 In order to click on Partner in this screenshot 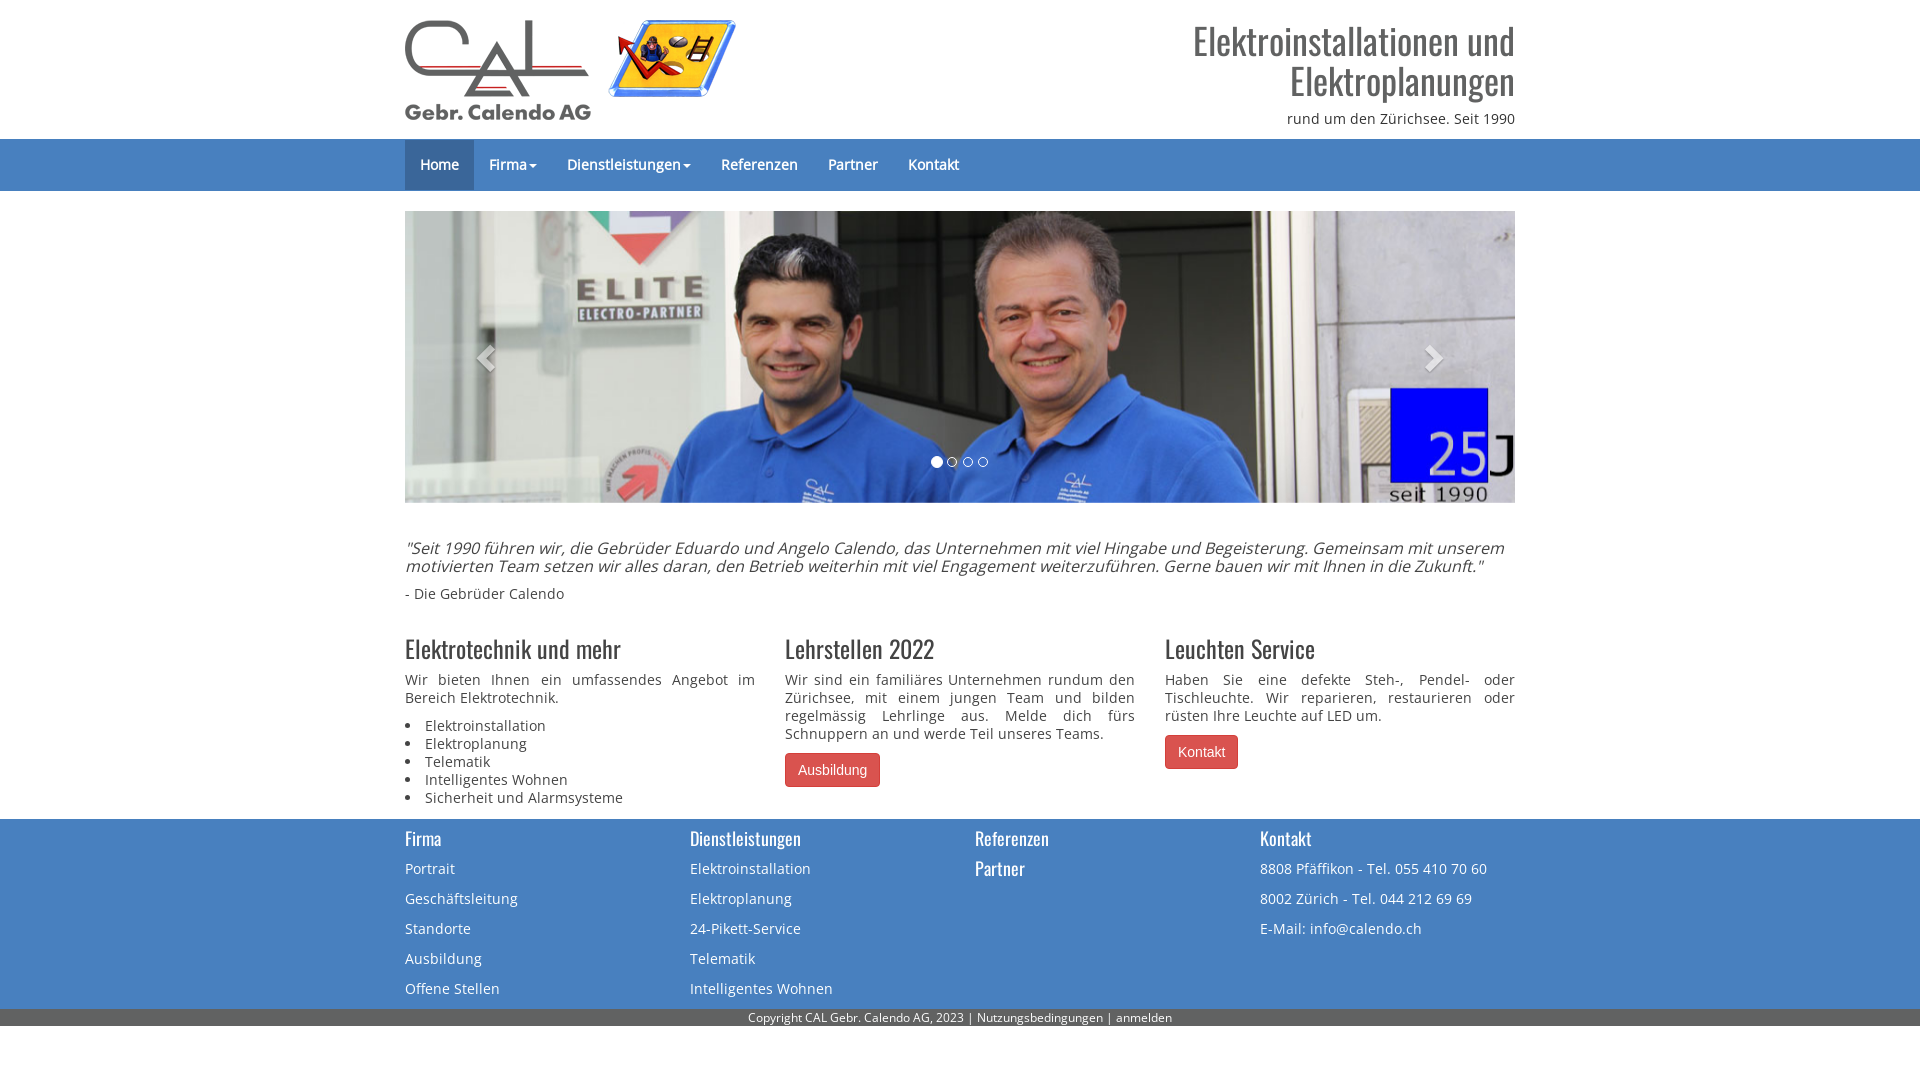, I will do `click(853, 165)`.